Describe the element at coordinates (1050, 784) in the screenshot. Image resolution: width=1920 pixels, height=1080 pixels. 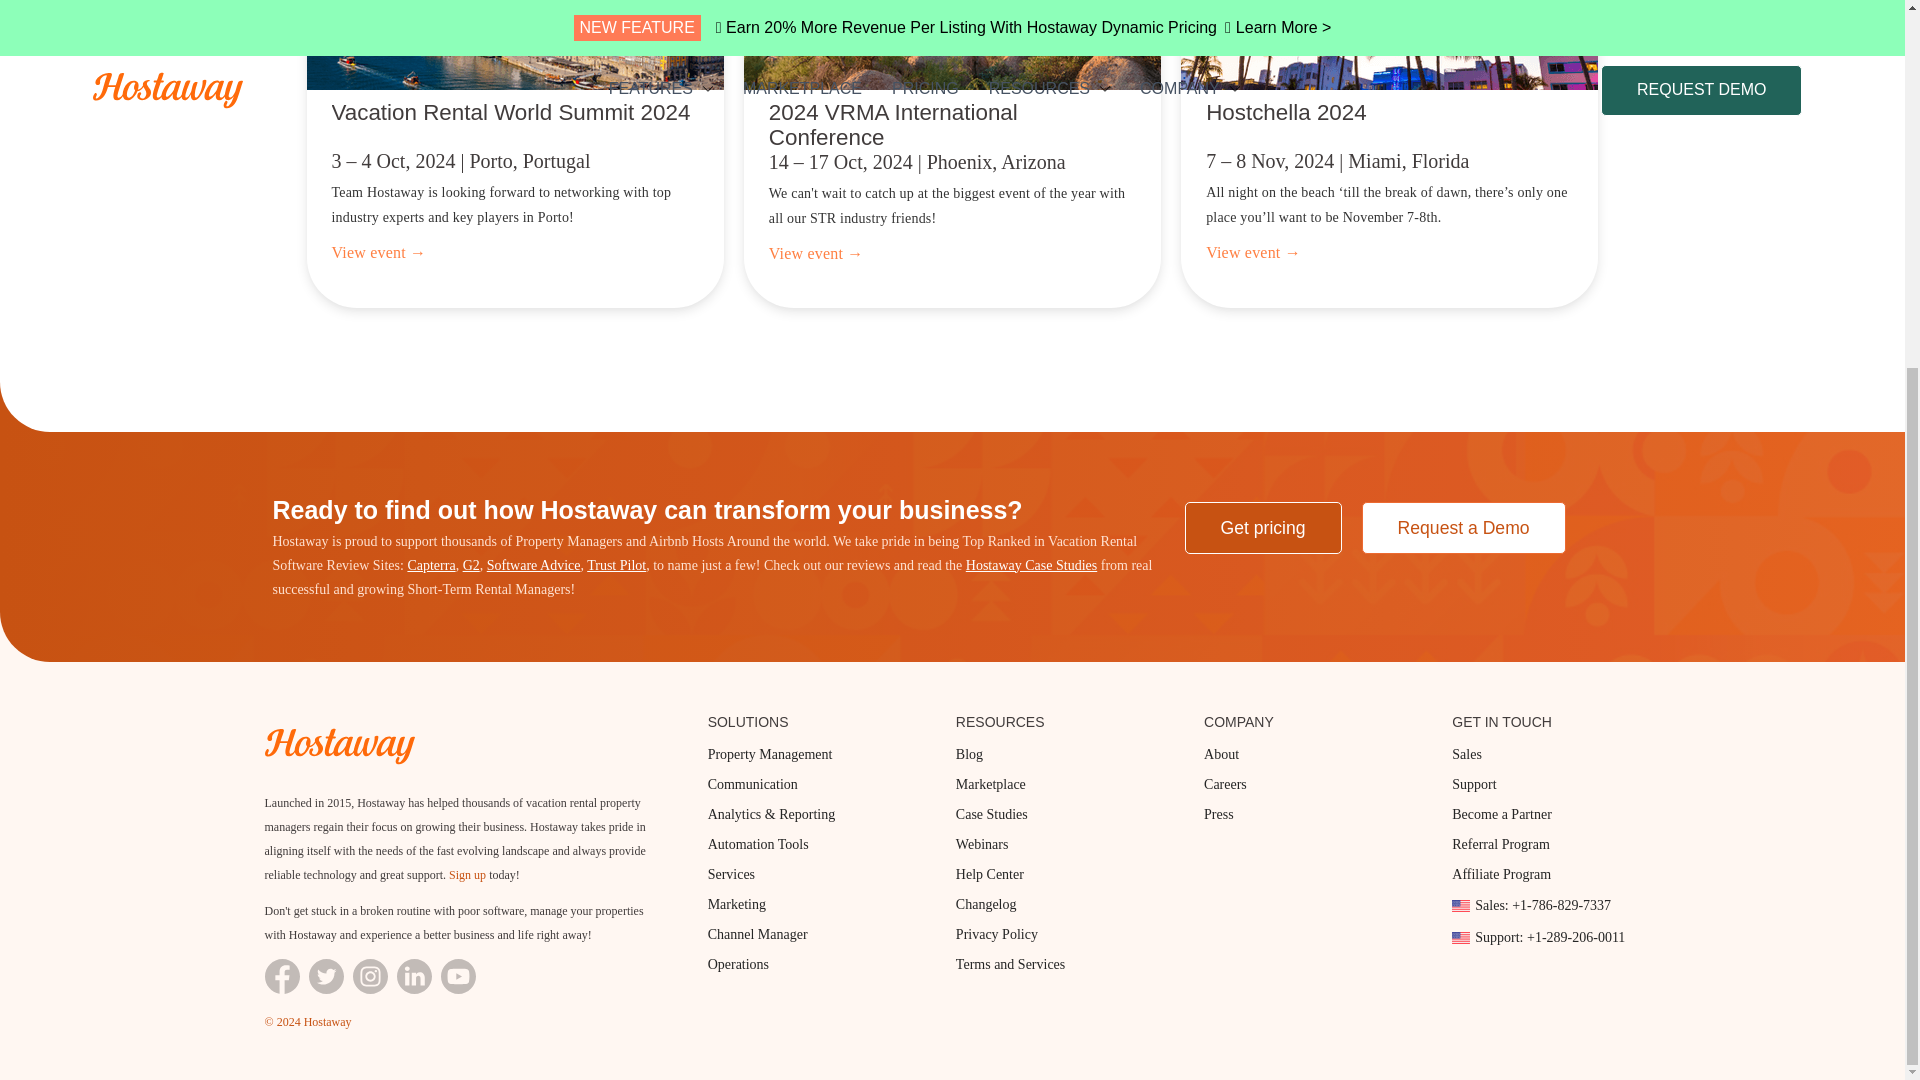
I see `Marketplace` at that location.